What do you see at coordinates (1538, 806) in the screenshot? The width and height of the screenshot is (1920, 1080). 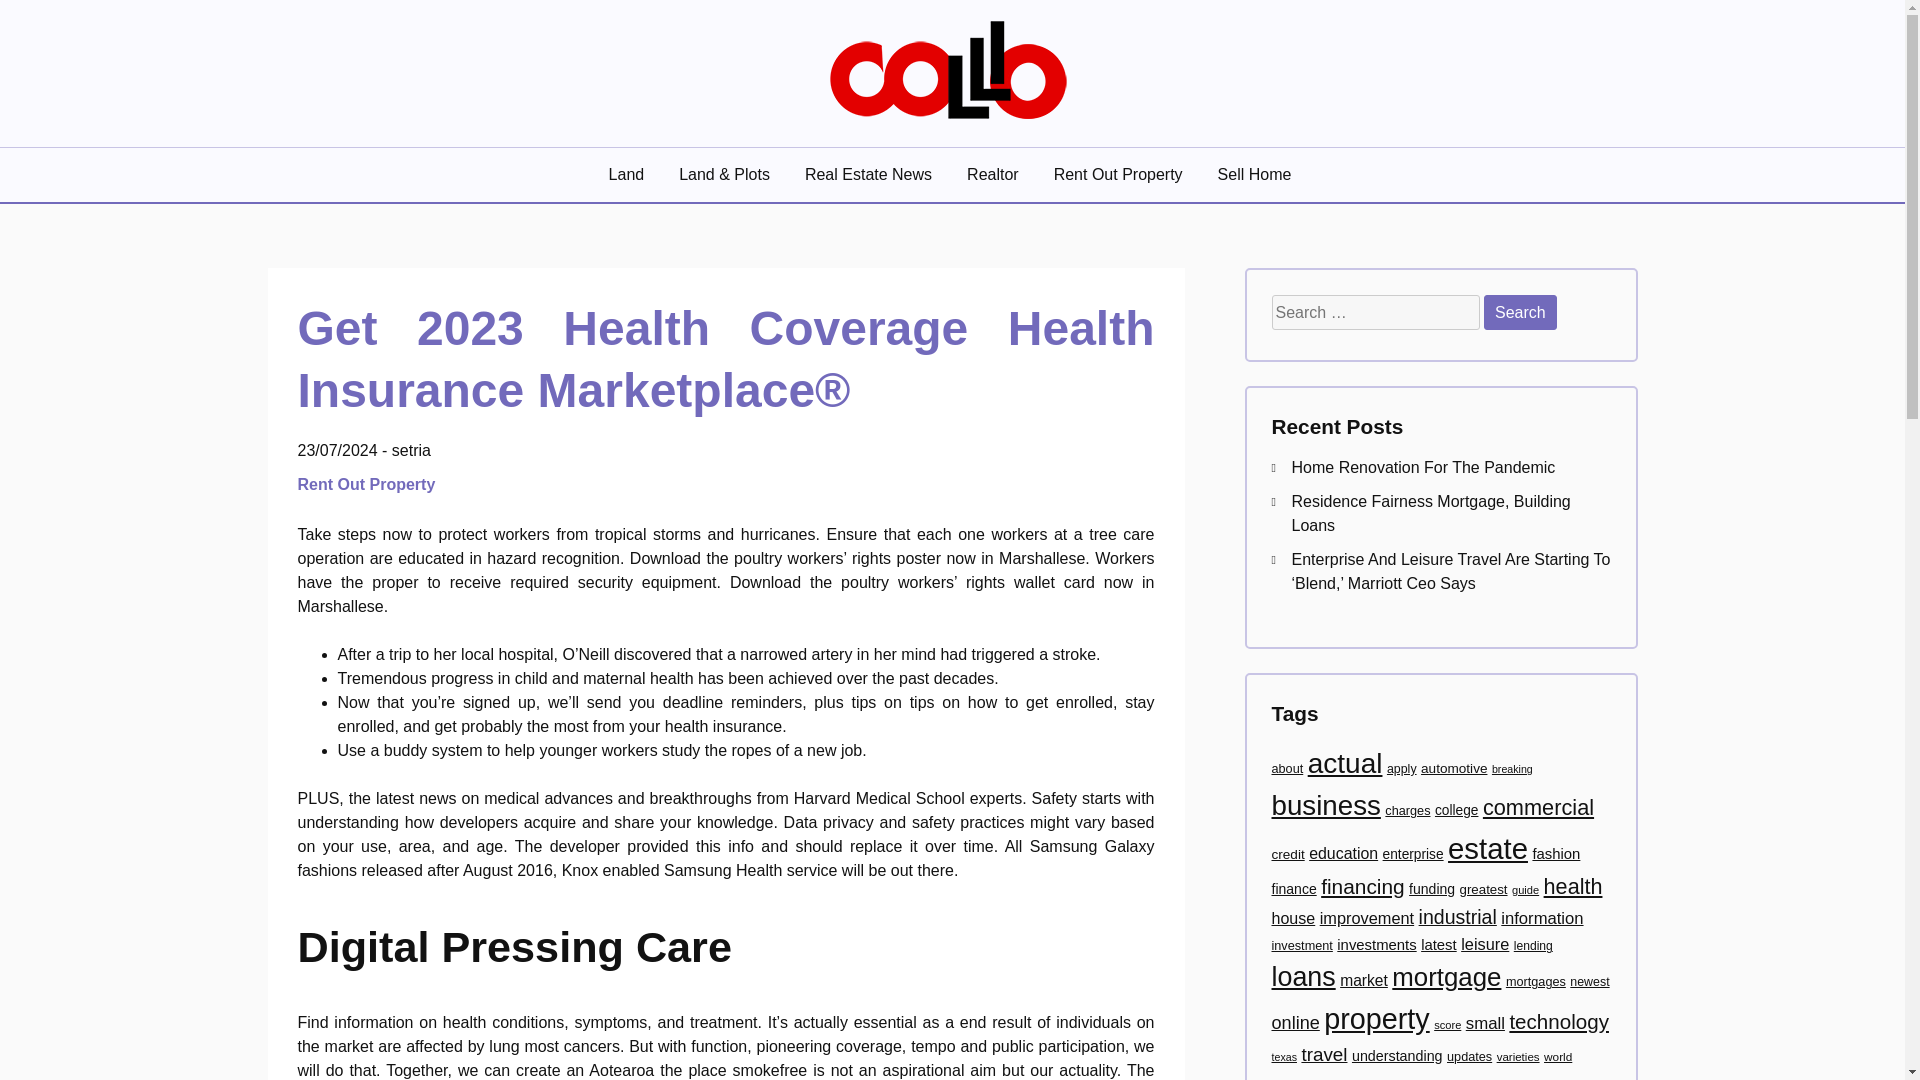 I see `commercial` at bounding box center [1538, 806].